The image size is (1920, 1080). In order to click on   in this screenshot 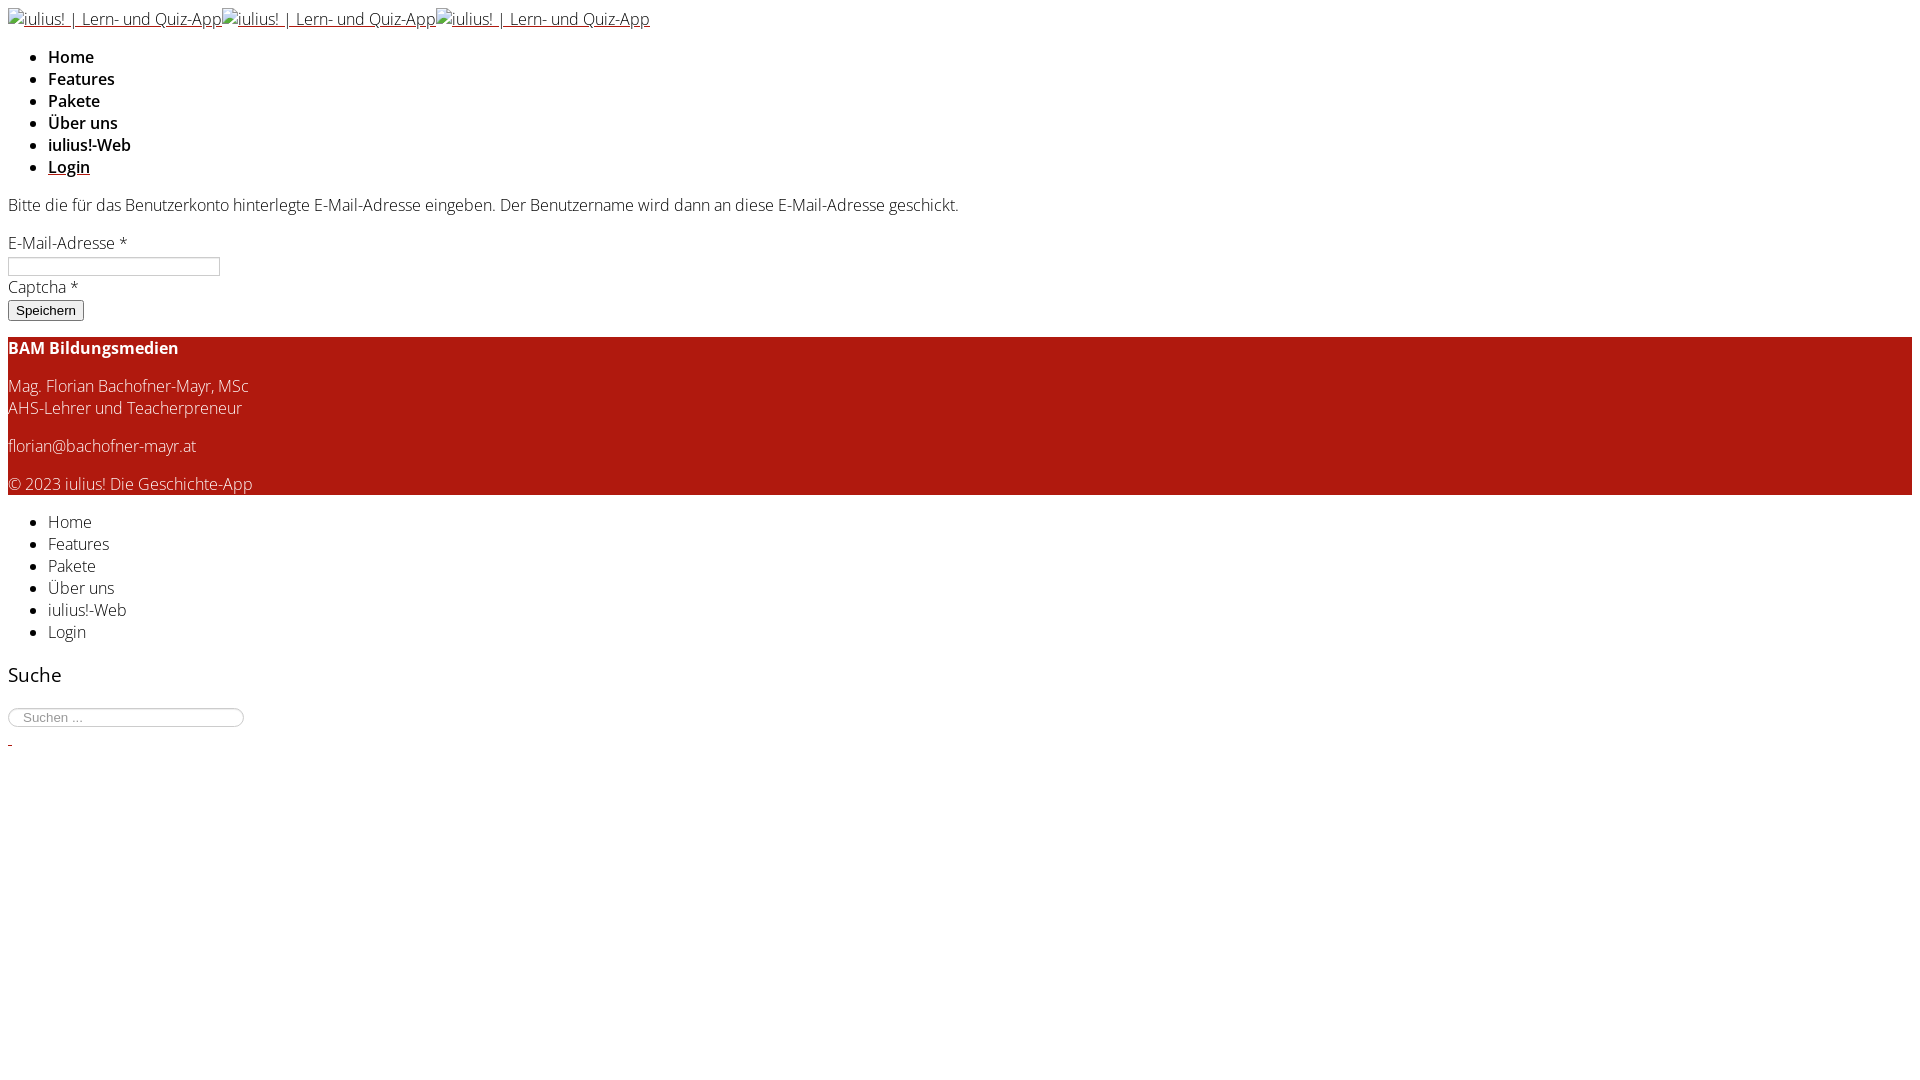, I will do `click(10, 738)`.